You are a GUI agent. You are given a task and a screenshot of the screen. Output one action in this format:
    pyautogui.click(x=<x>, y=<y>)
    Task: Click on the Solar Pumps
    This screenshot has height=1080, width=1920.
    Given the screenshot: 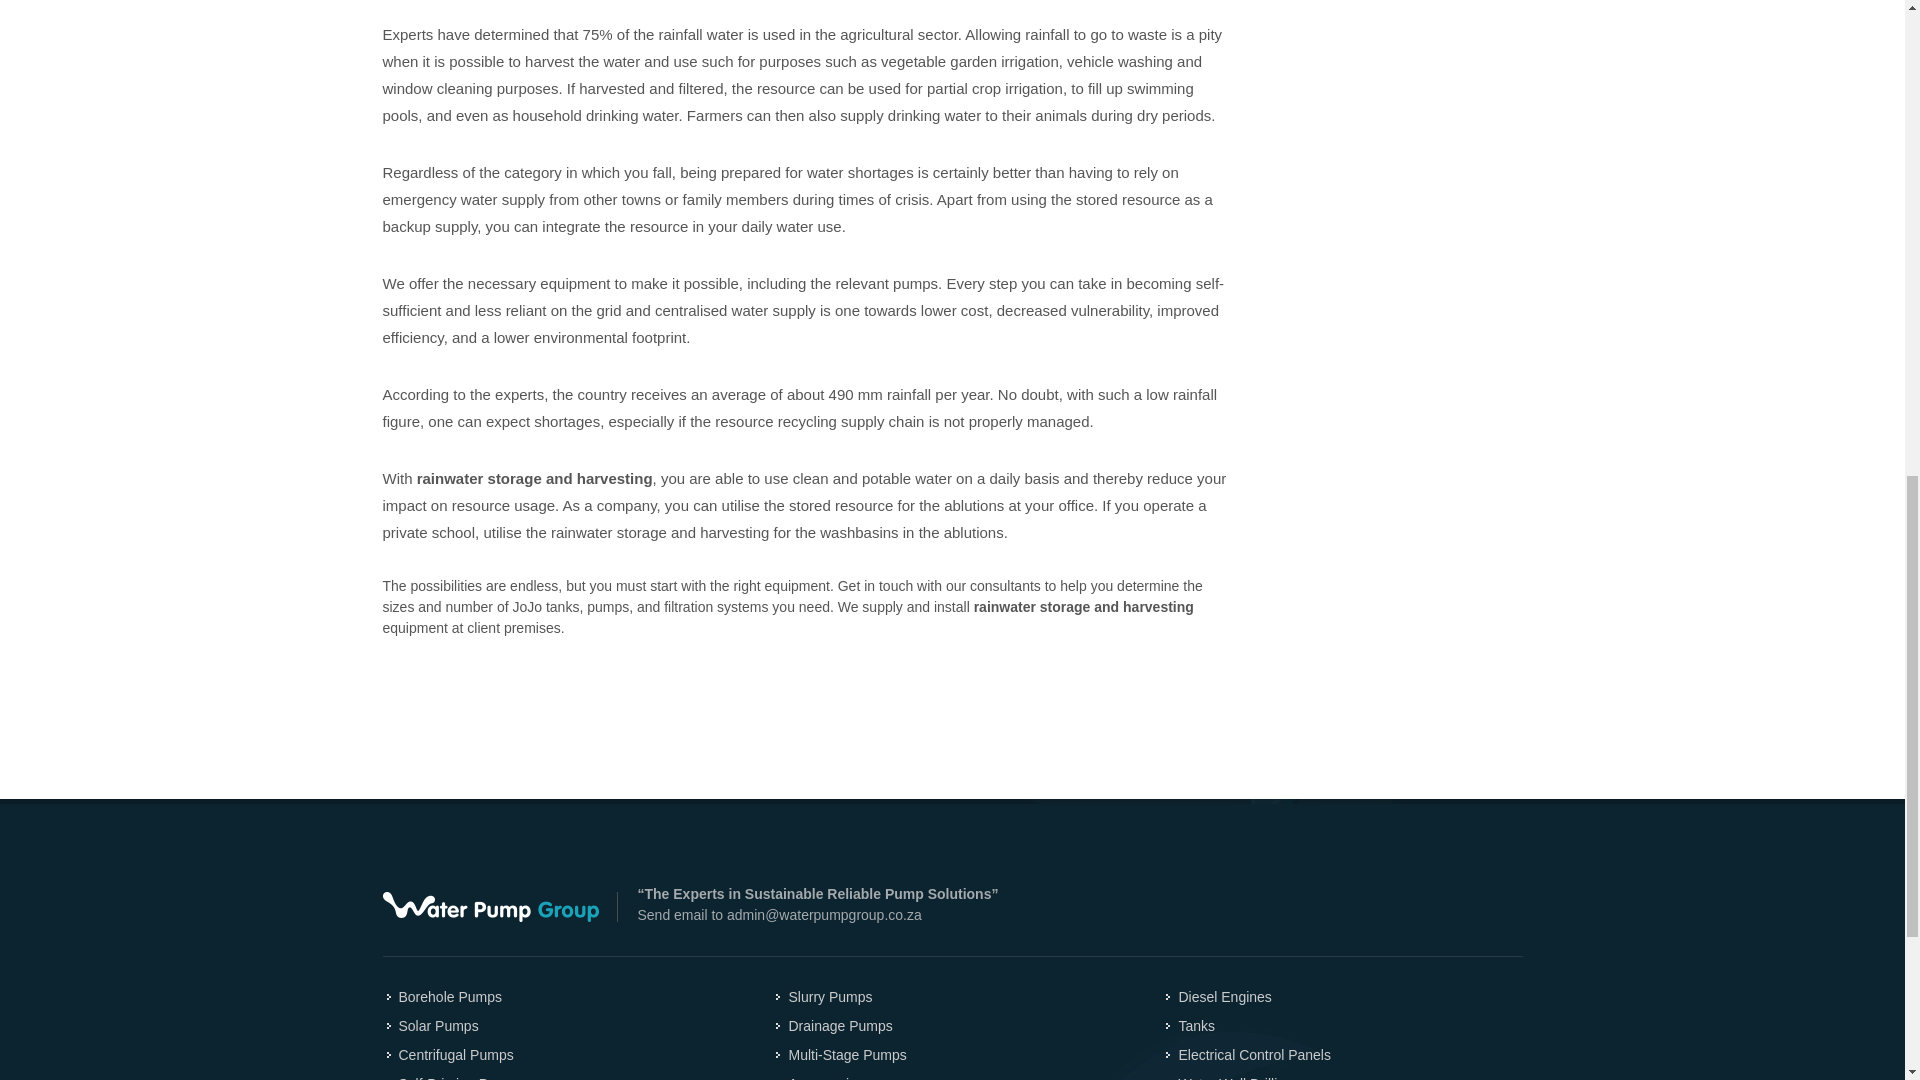 What is the action you would take?
    pyautogui.click(x=433, y=1026)
    